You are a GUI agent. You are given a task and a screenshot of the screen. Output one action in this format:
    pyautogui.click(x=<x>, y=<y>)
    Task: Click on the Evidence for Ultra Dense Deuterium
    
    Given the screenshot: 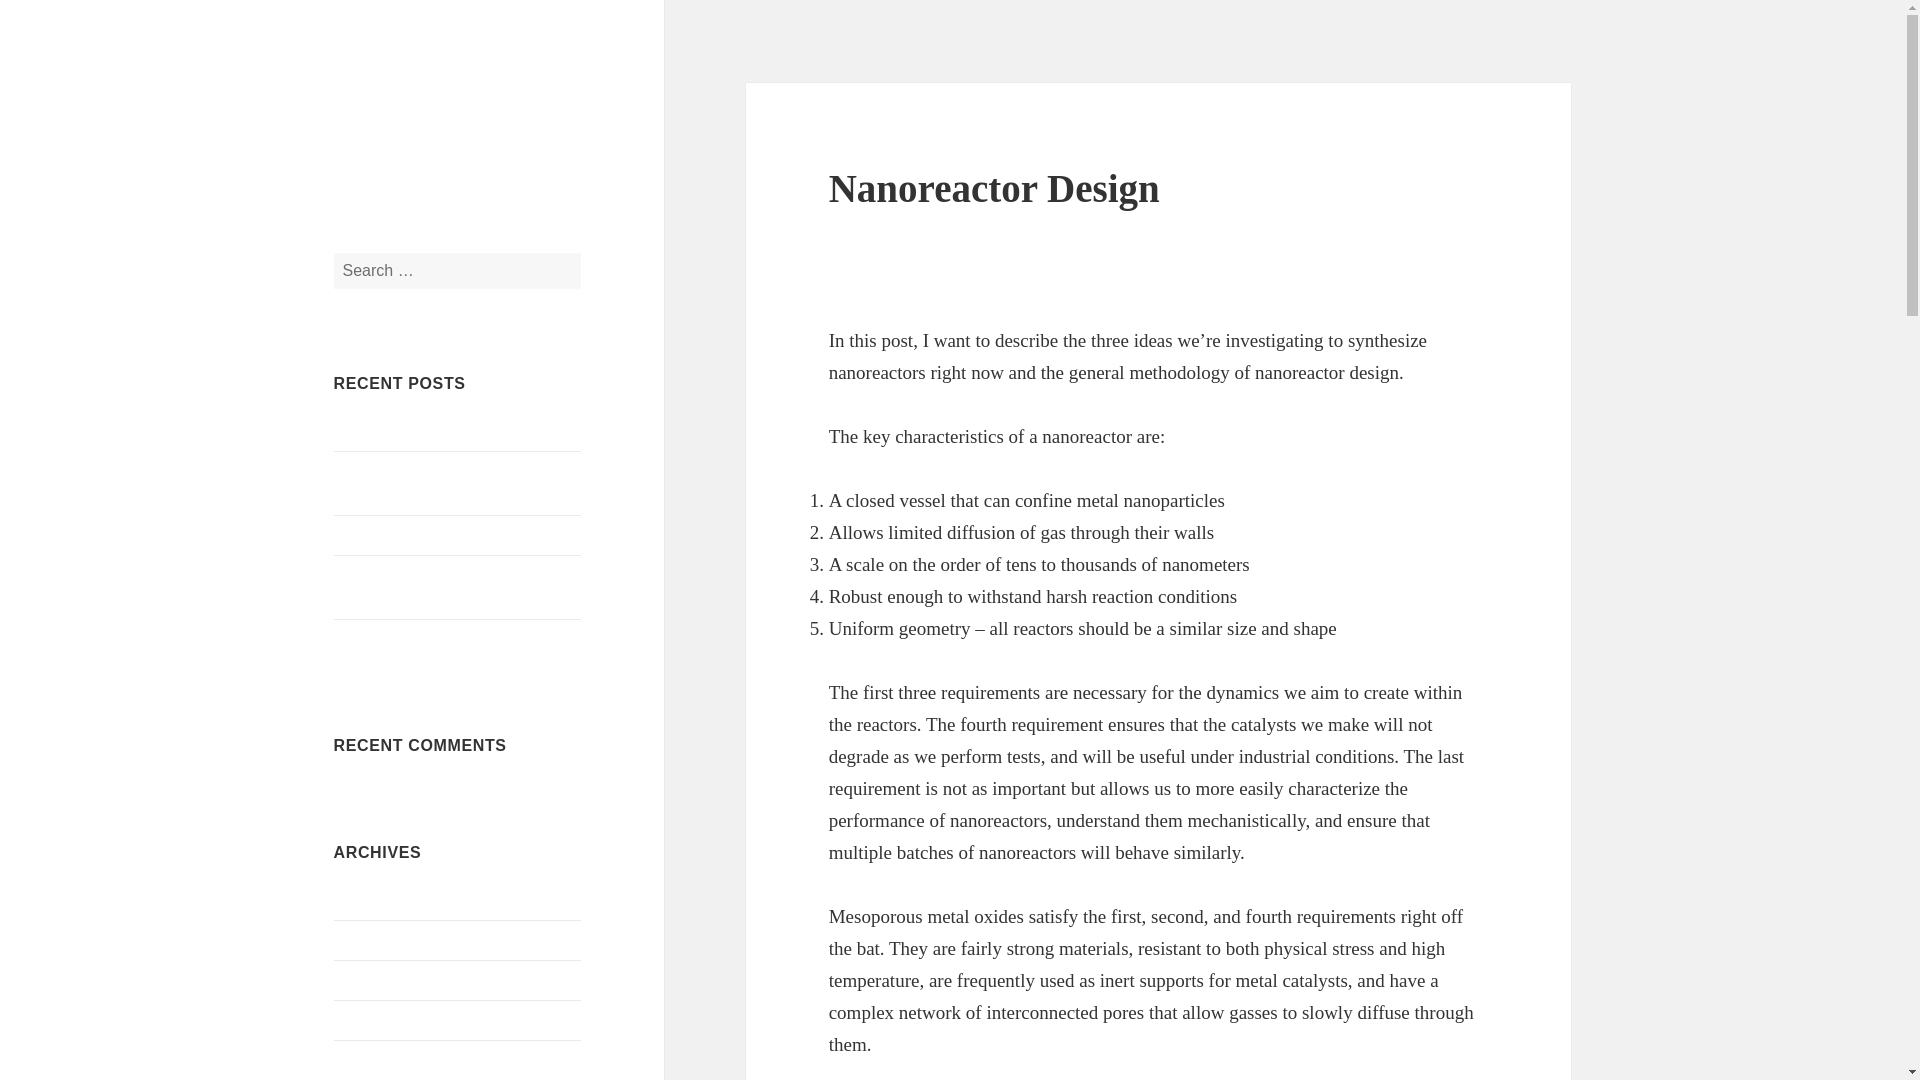 What is the action you would take?
    pyautogui.click(x=451, y=431)
    